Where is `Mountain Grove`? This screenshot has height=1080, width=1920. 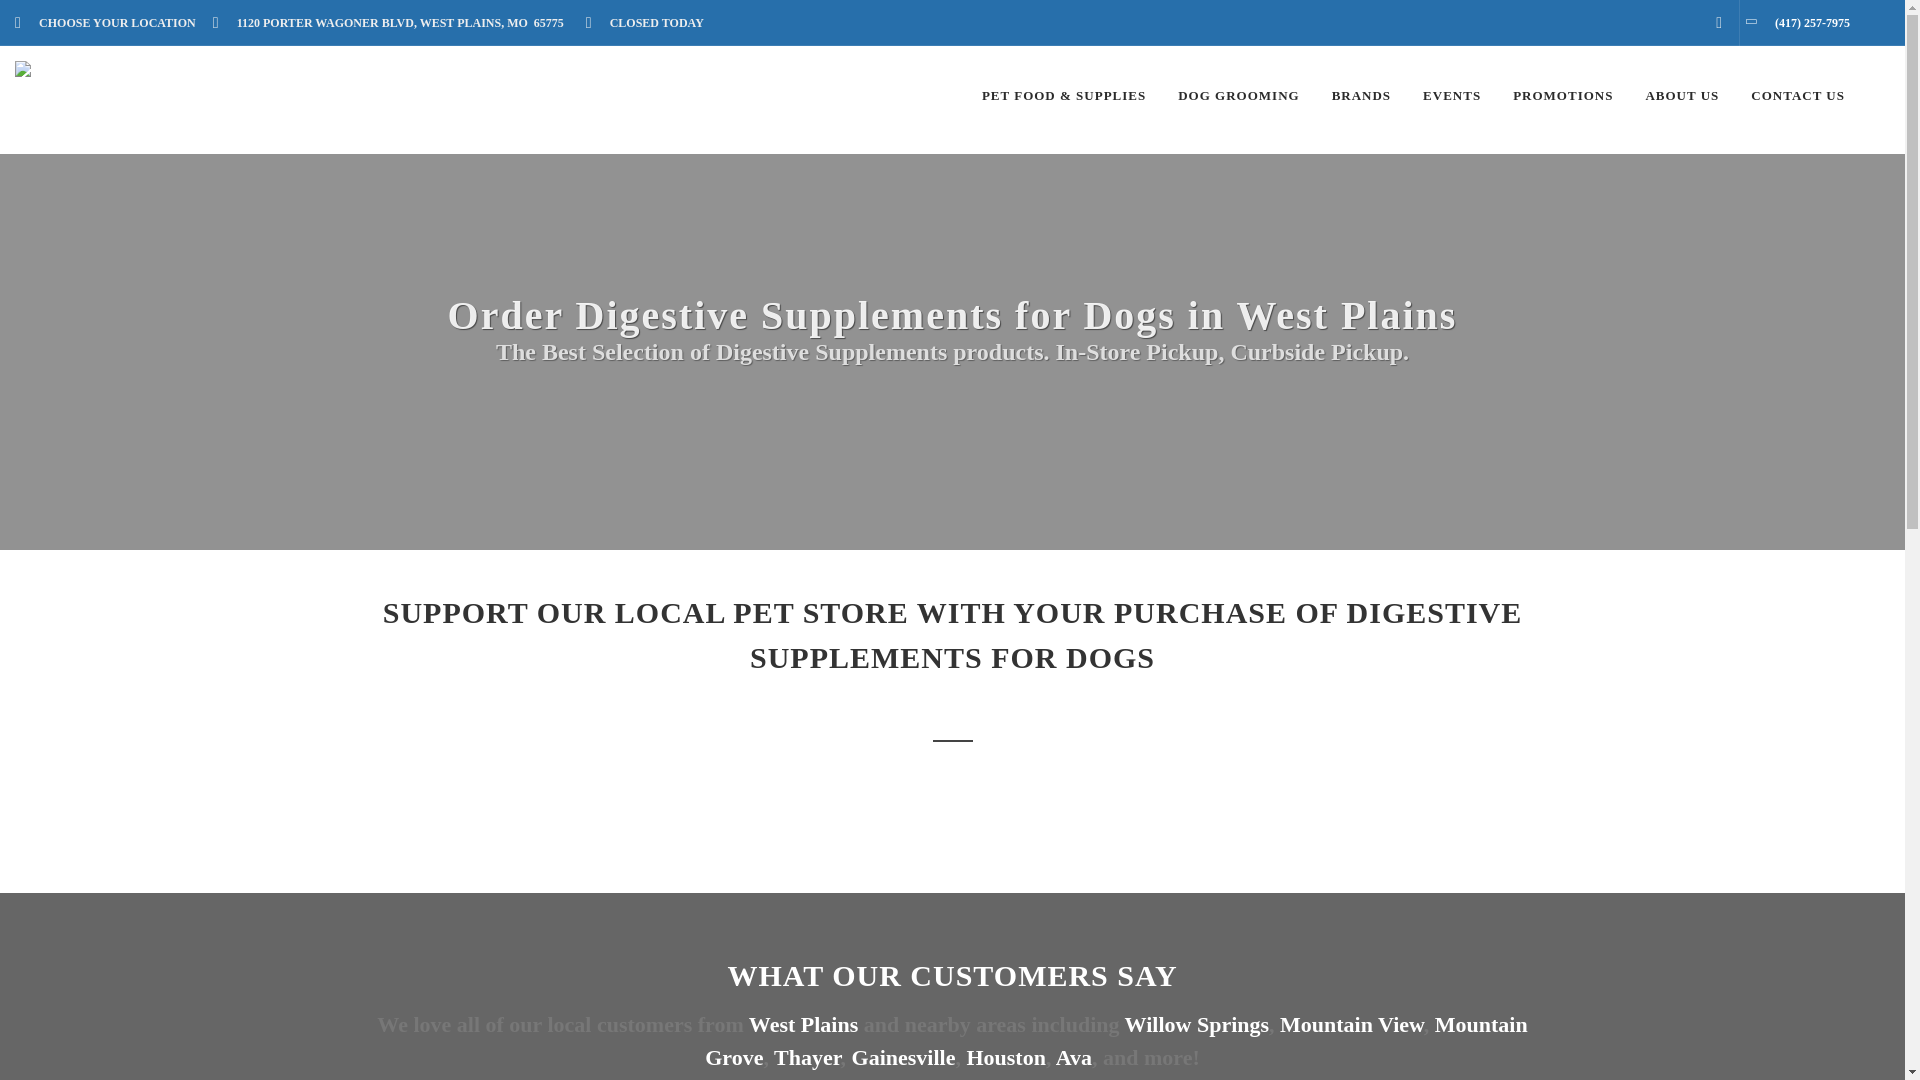
Mountain Grove is located at coordinates (1115, 1040).